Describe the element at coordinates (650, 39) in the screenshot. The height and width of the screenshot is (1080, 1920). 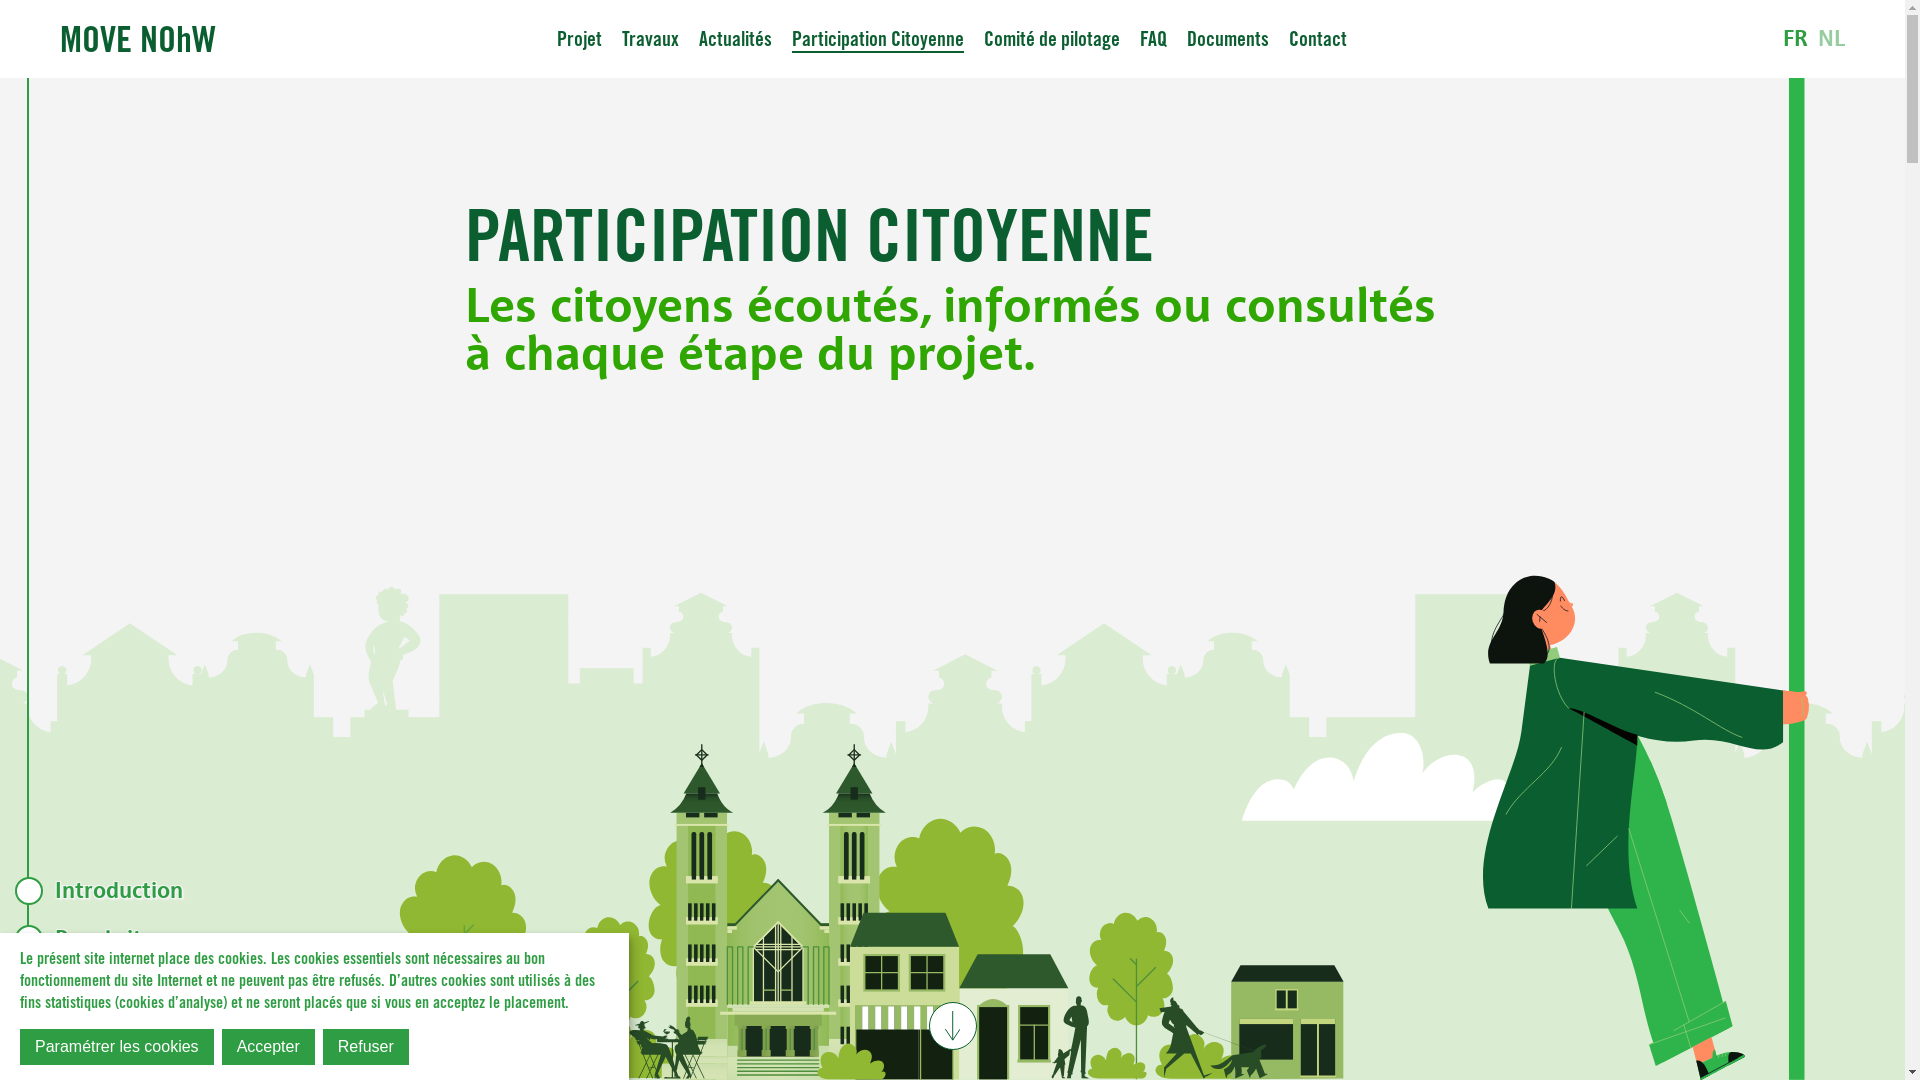
I see `Travaux` at that location.